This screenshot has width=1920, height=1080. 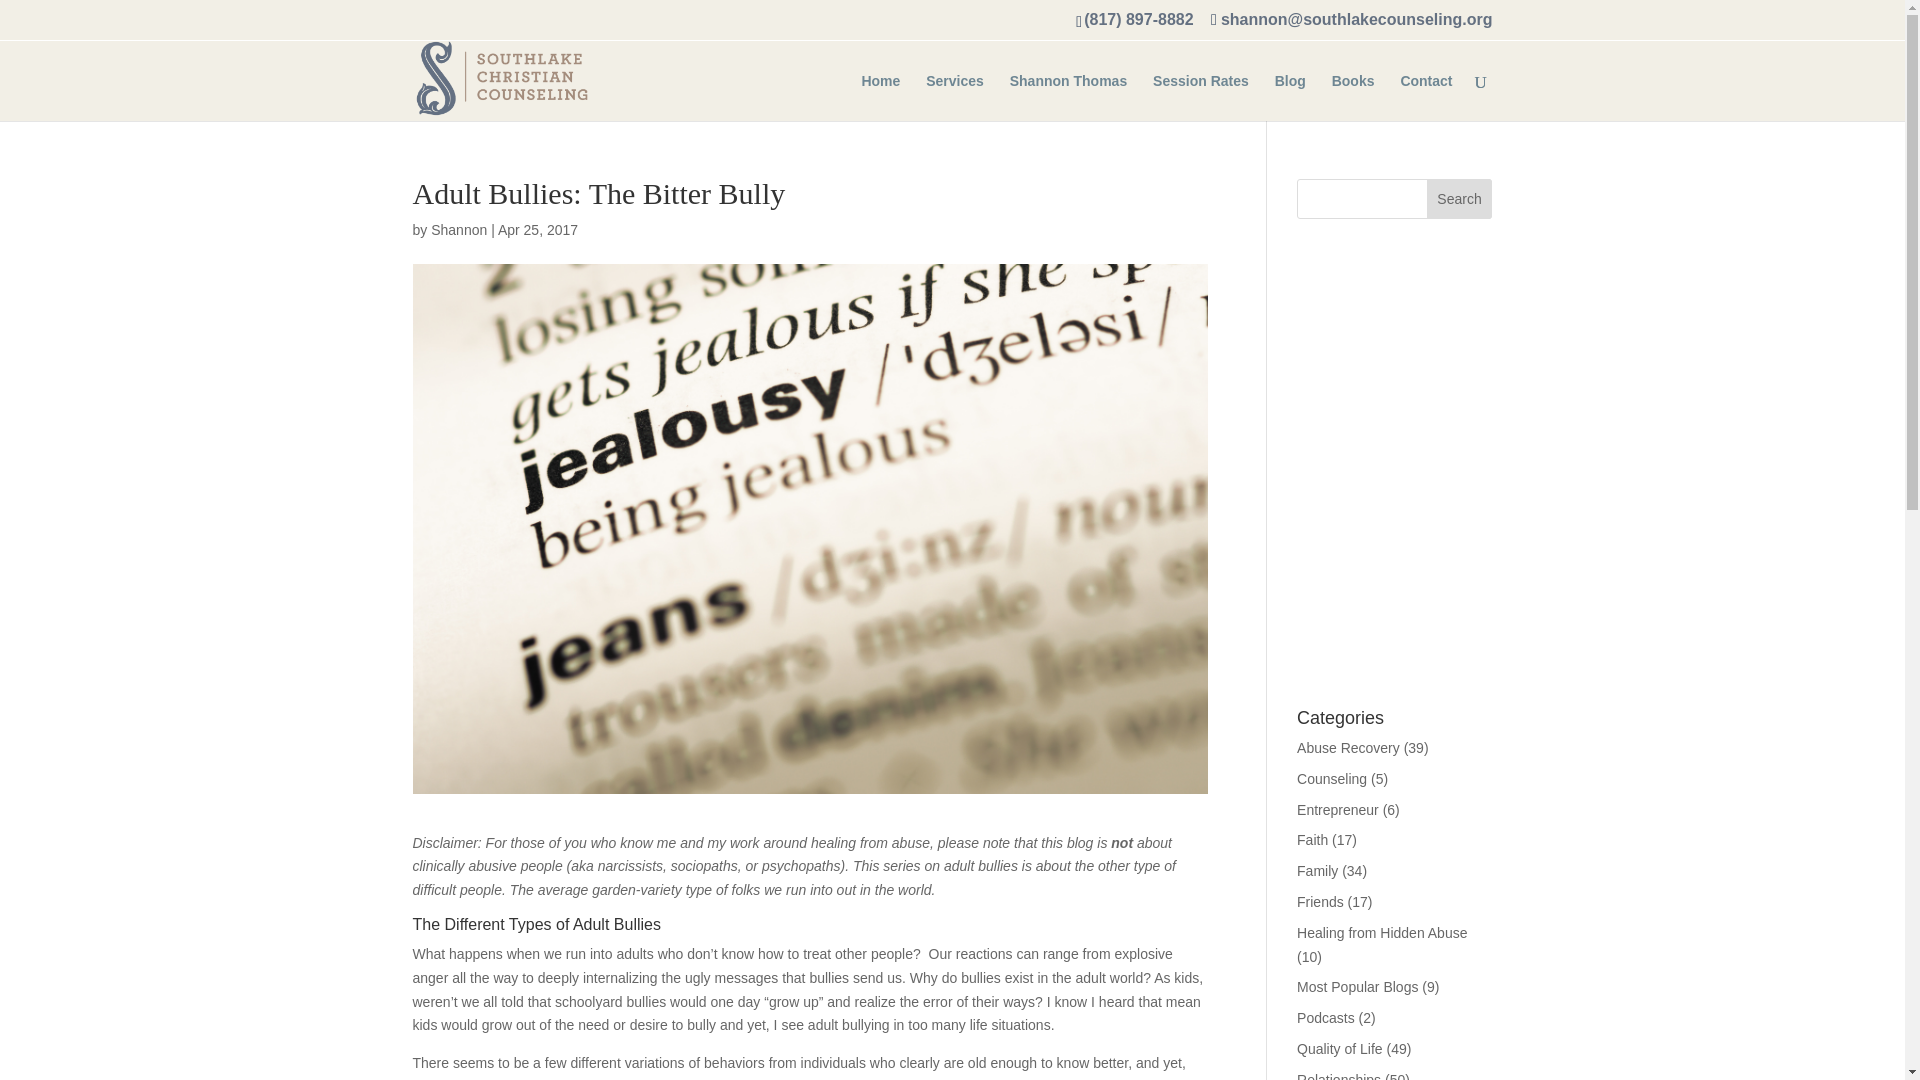 What do you see at coordinates (954, 97) in the screenshot?
I see `Services` at bounding box center [954, 97].